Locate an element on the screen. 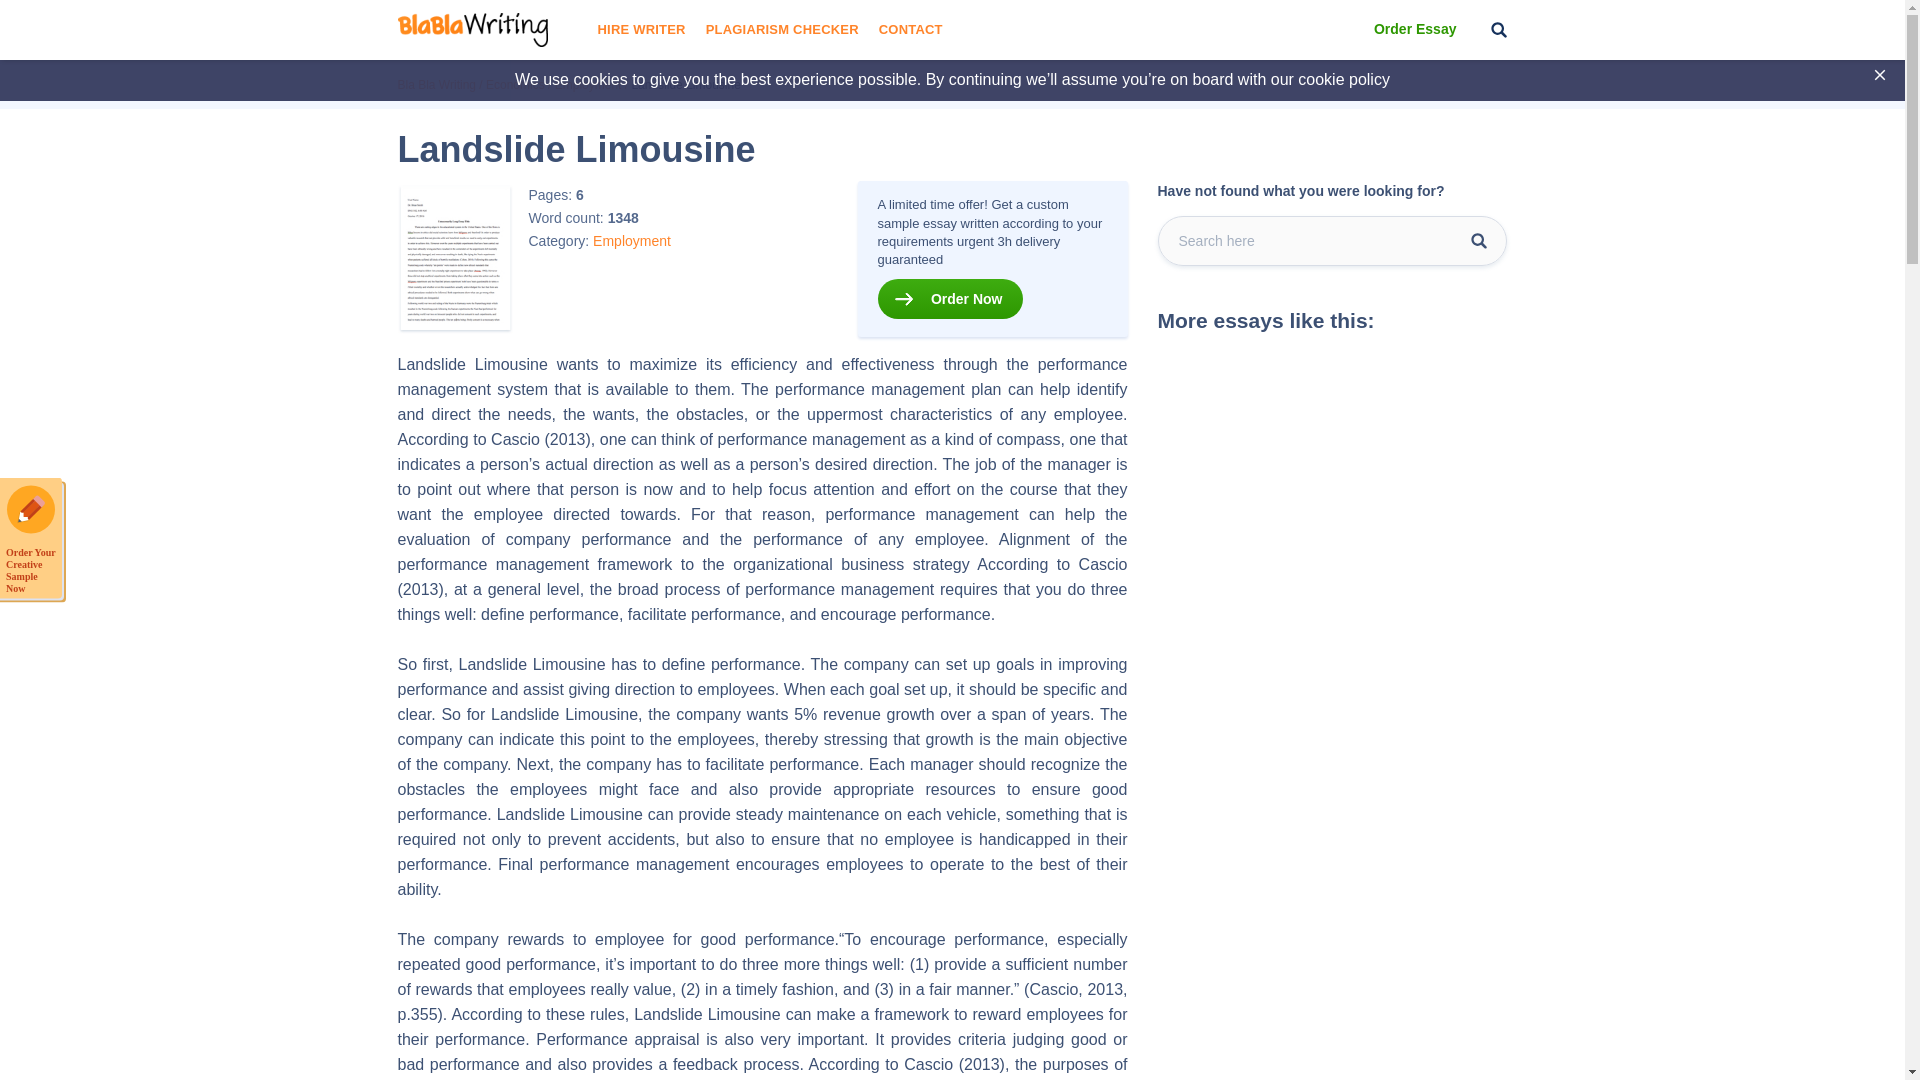  Order Now is located at coordinates (950, 298).